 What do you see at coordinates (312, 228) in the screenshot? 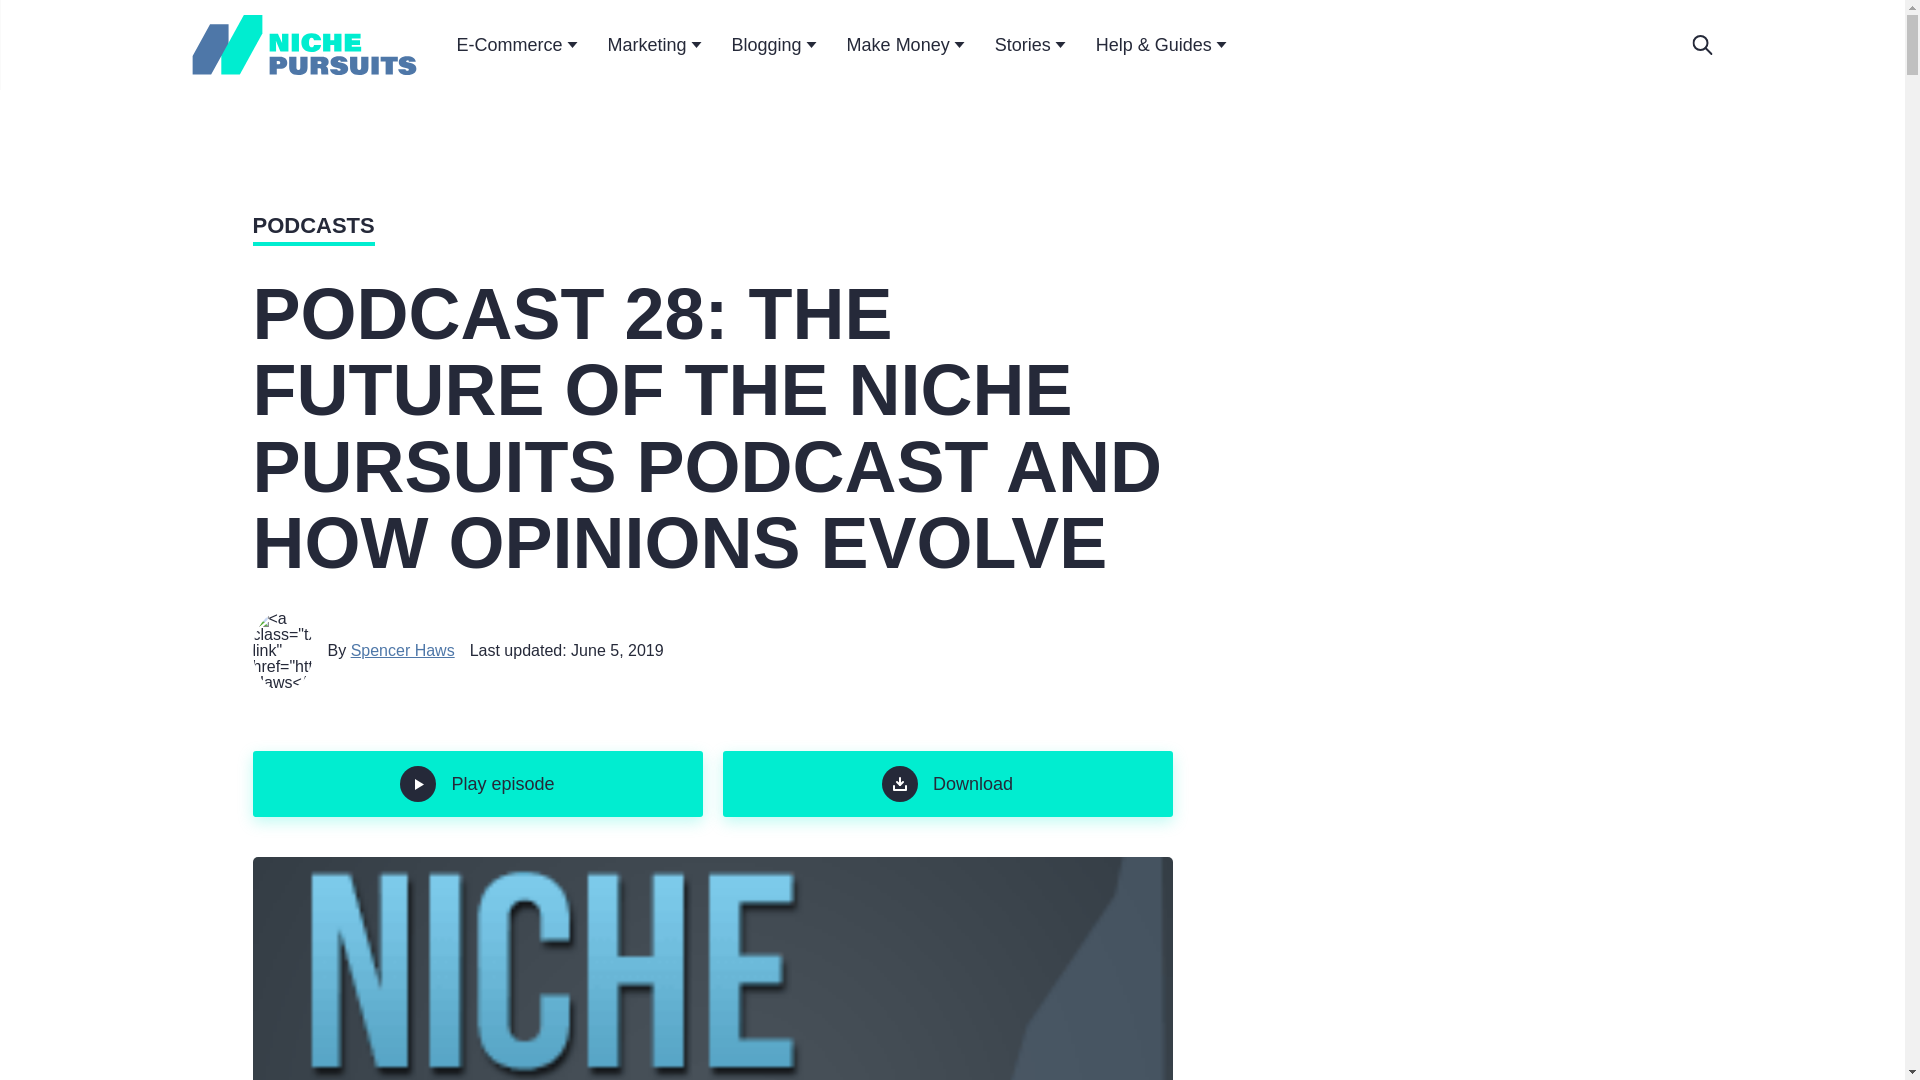
I see `PODCASTS` at bounding box center [312, 228].